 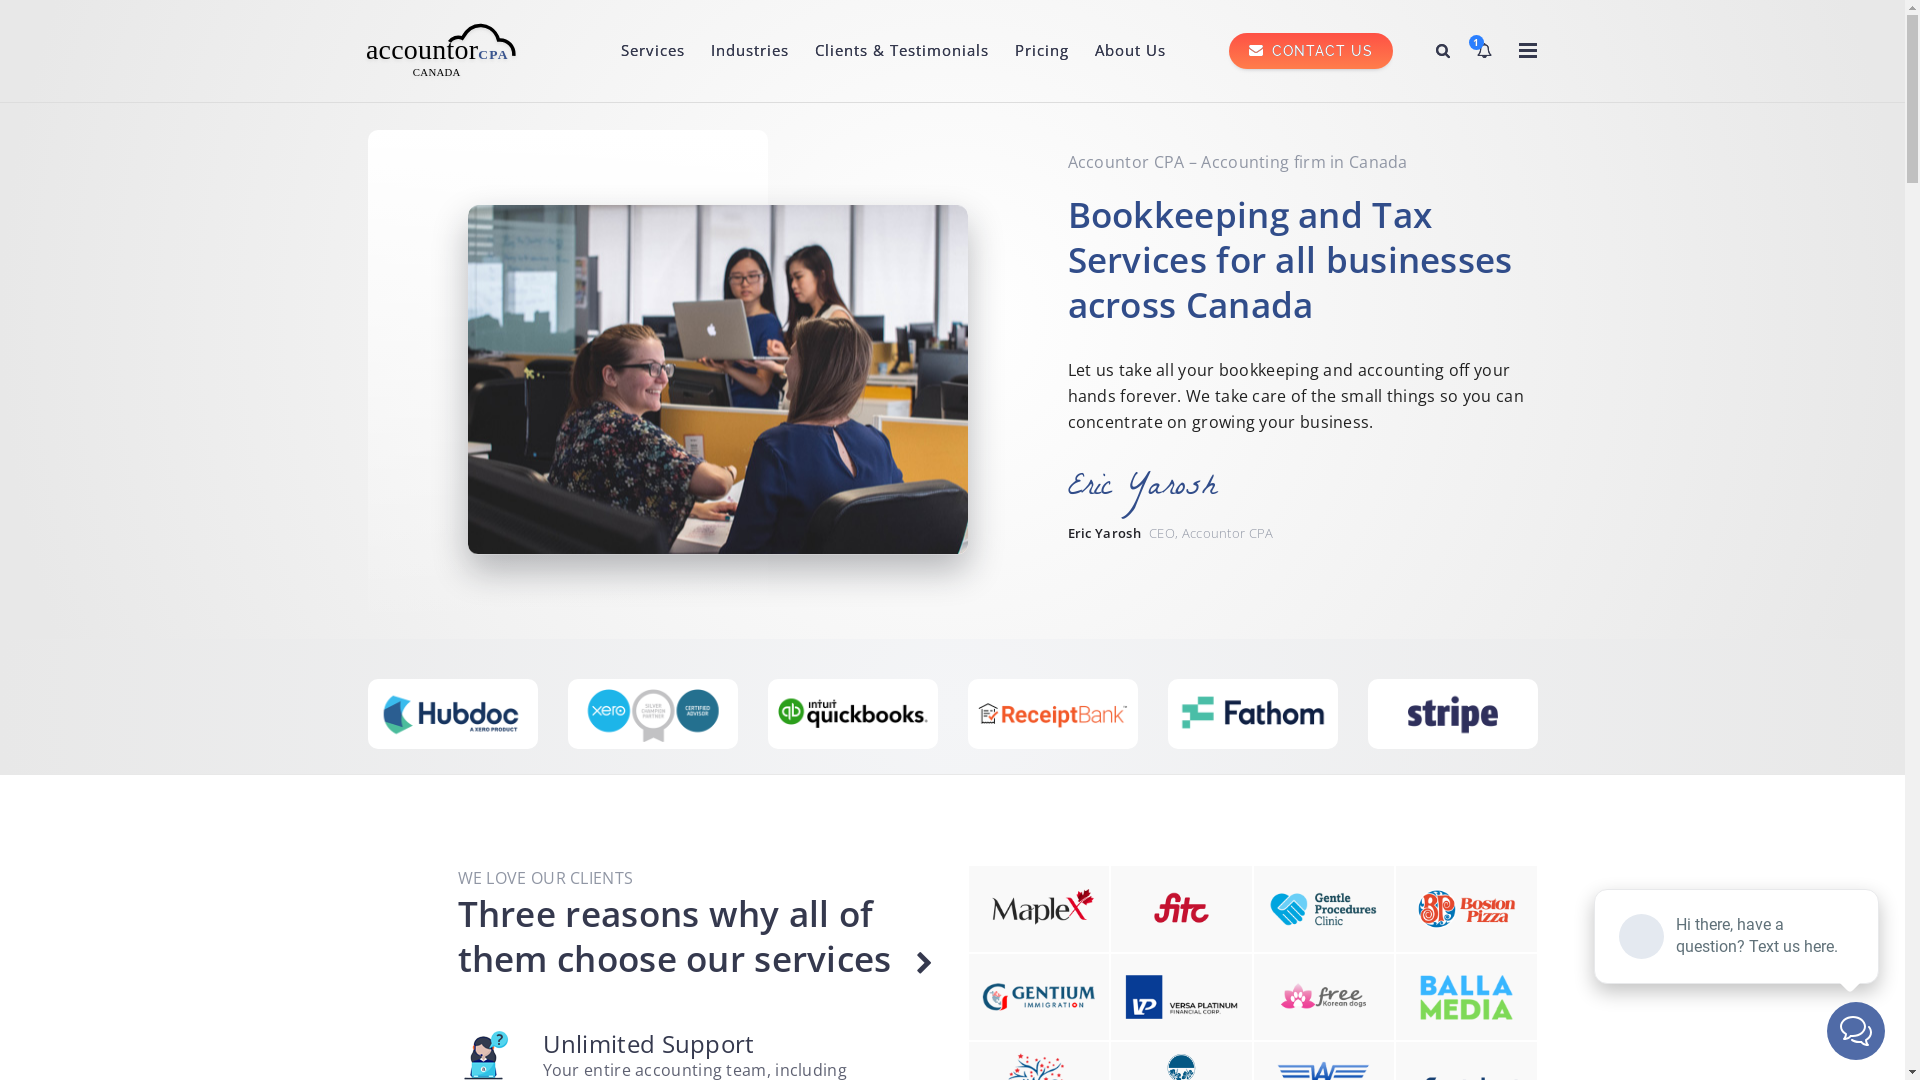 What do you see at coordinates (453, 716) in the screenshot?
I see `Stripe` at bounding box center [453, 716].